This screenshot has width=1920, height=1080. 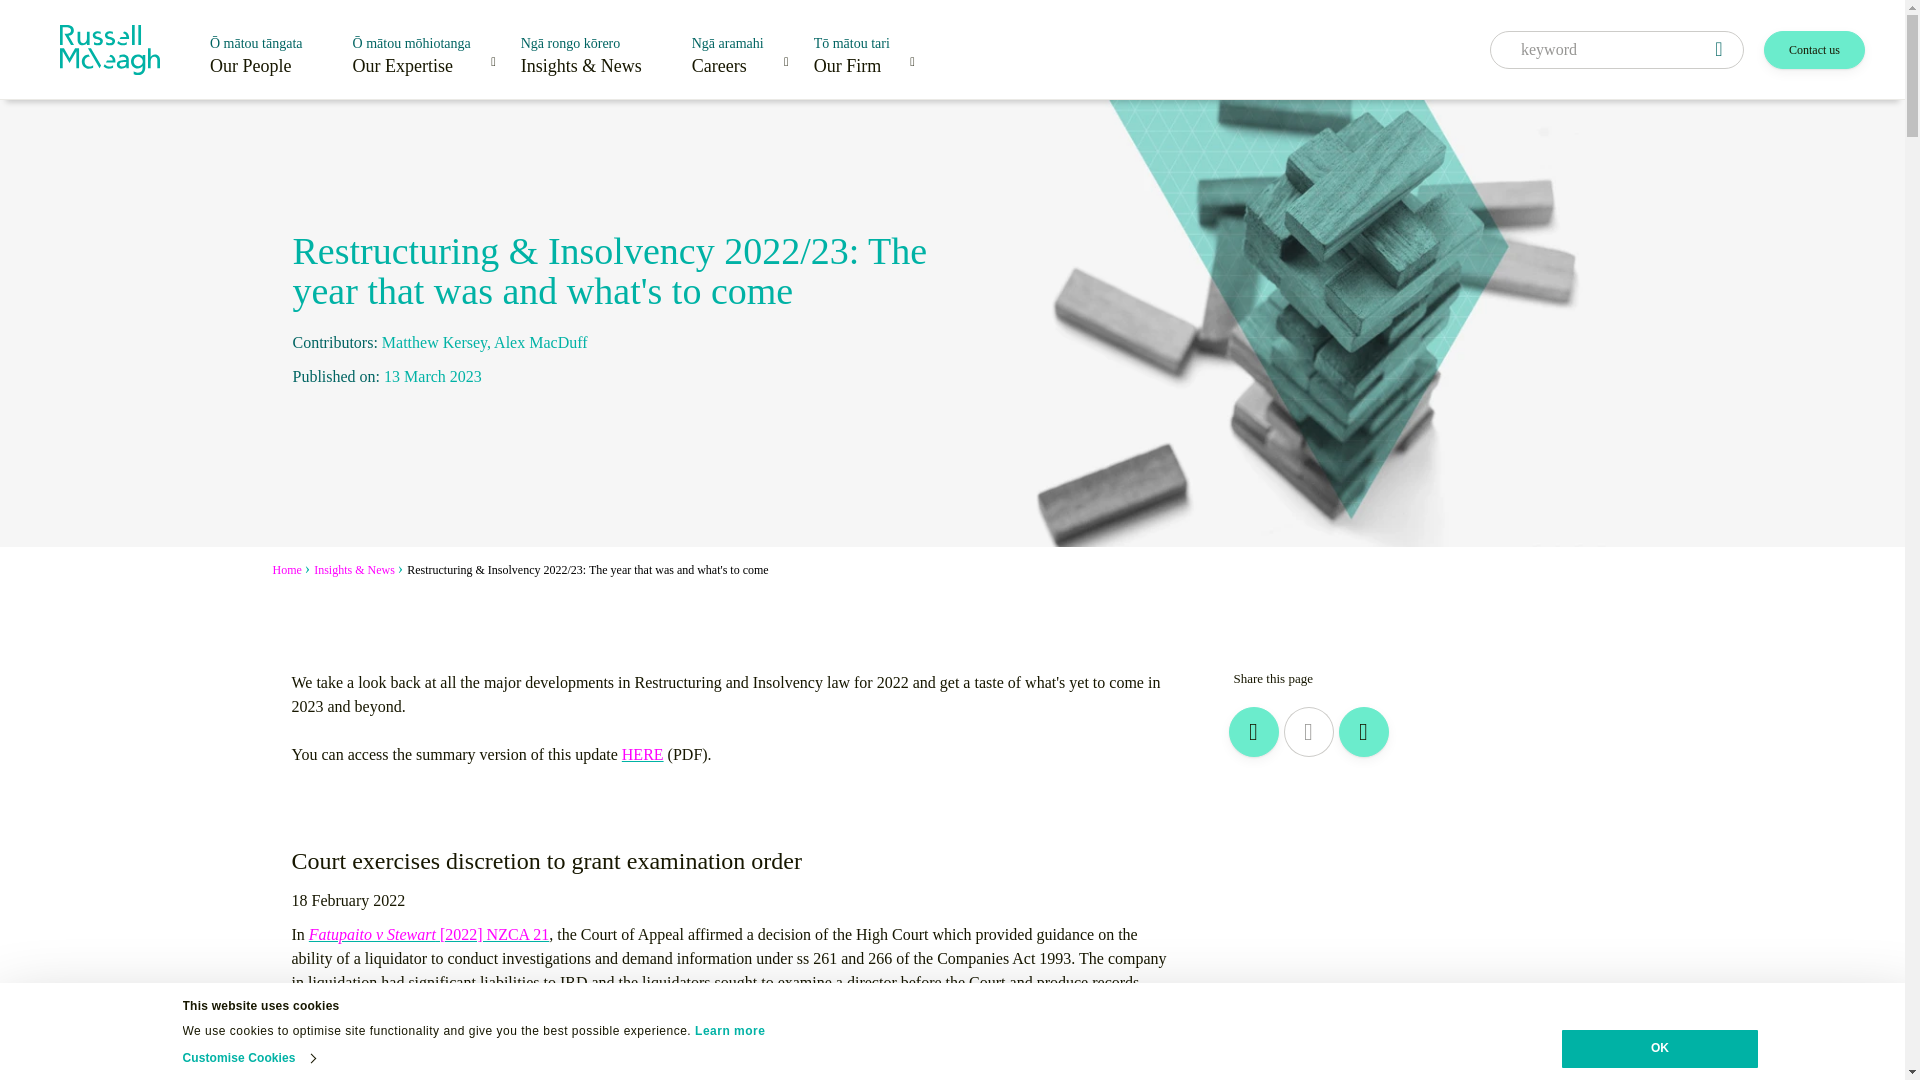 I want to click on Customise Cookies, so click(x=248, y=1058).